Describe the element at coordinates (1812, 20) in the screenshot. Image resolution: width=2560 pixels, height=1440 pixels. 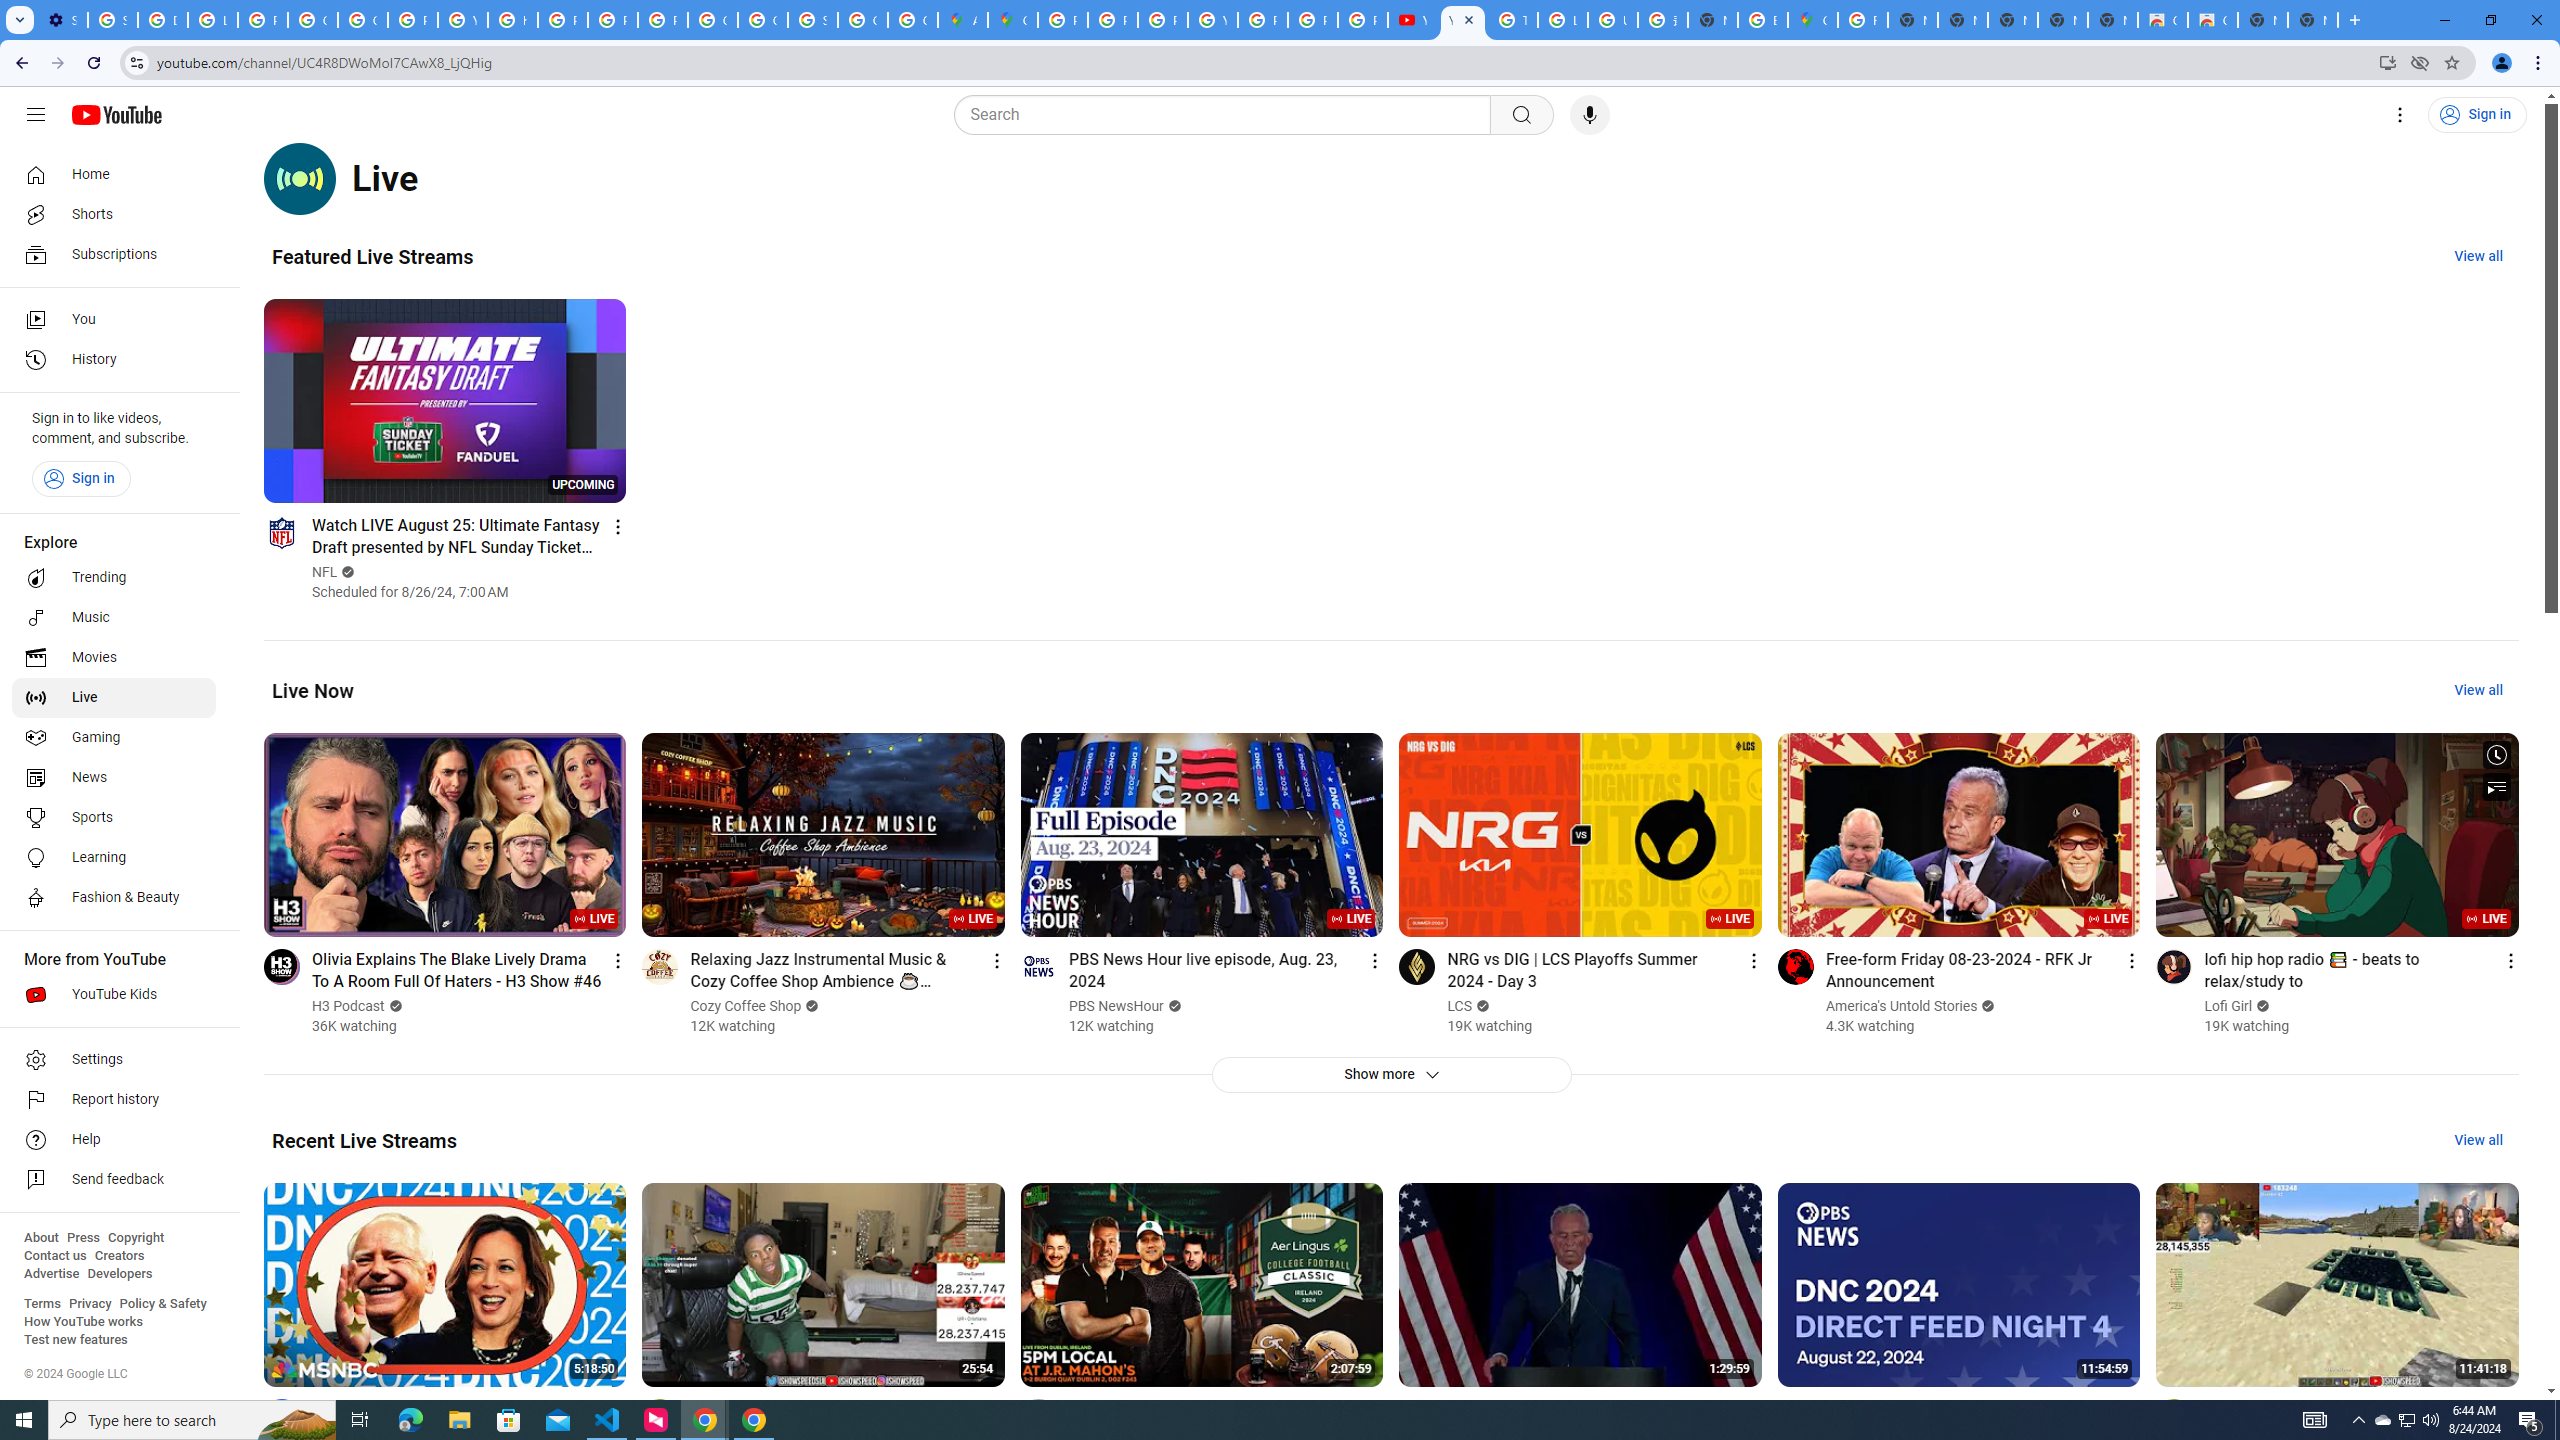
I see `Google Maps` at that location.